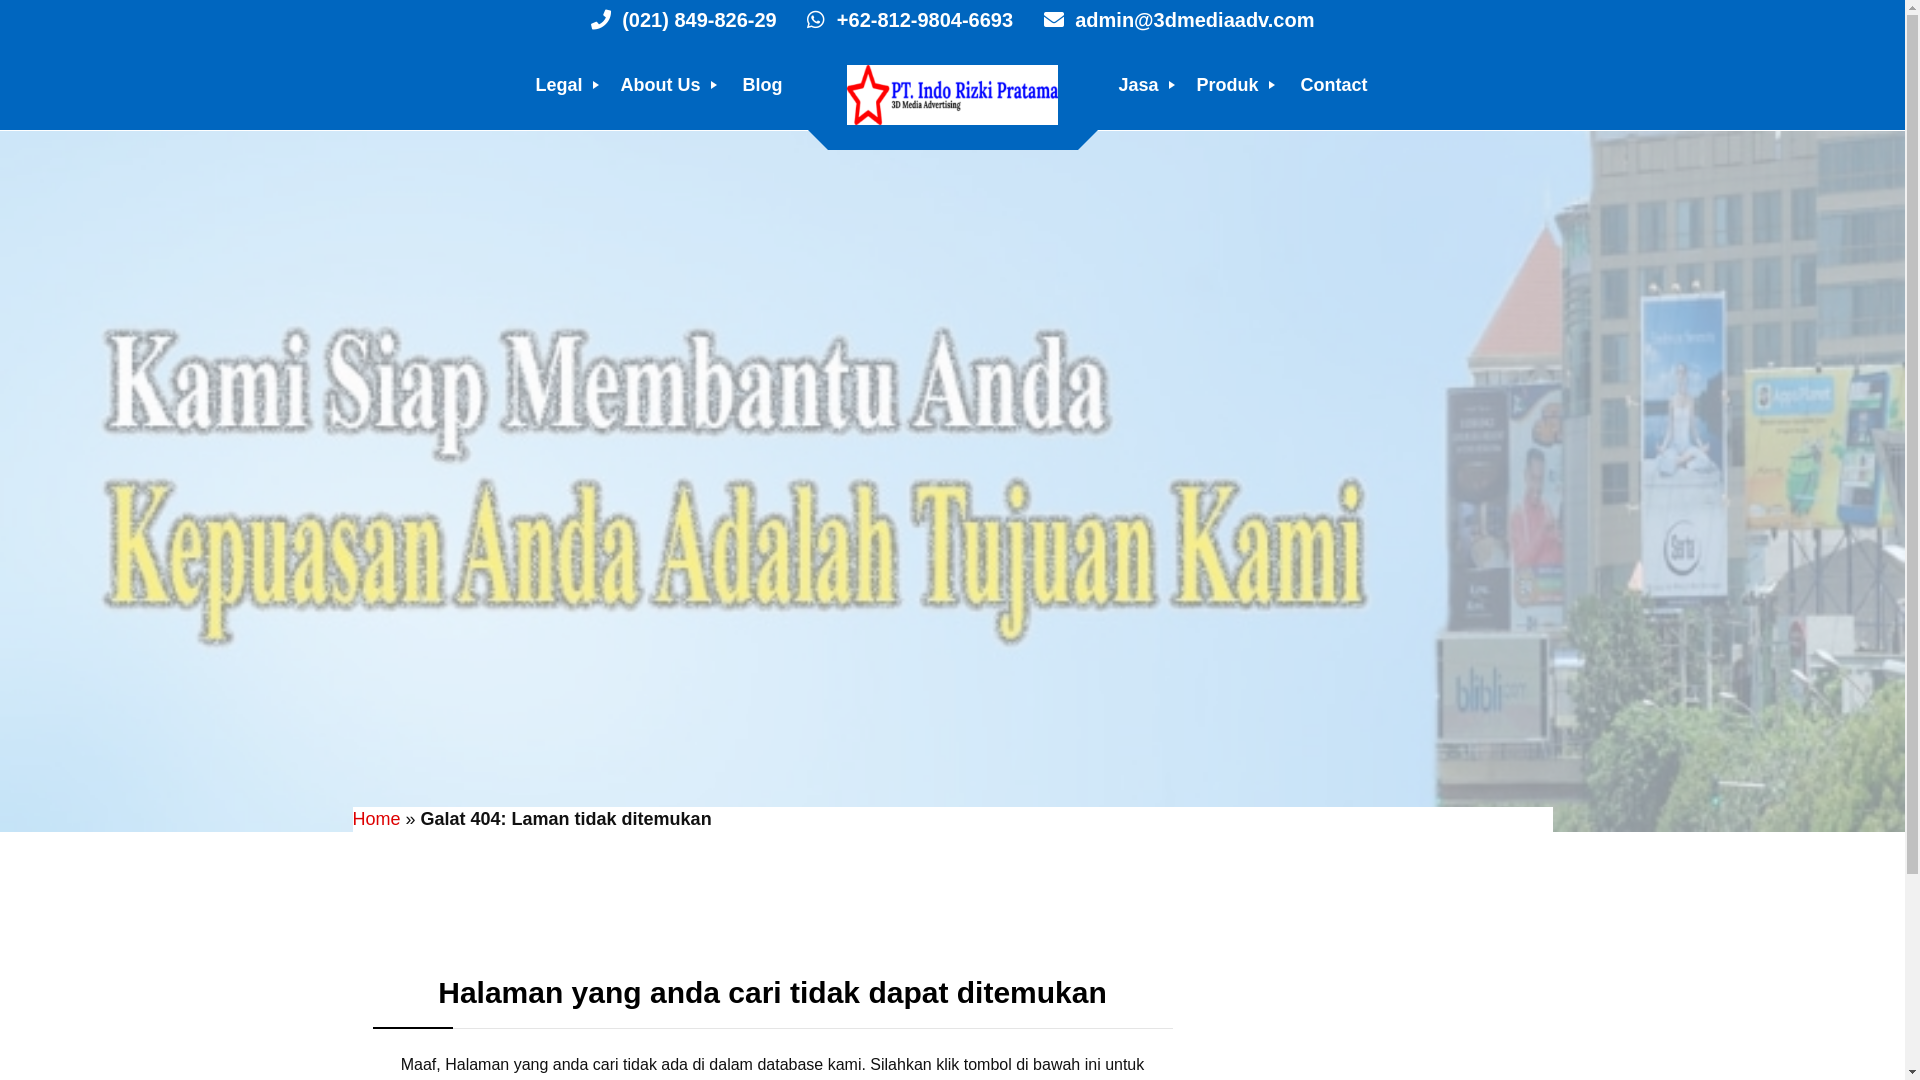 The image size is (1920, 1080). I want to click on Produk, so click(1231, 85).